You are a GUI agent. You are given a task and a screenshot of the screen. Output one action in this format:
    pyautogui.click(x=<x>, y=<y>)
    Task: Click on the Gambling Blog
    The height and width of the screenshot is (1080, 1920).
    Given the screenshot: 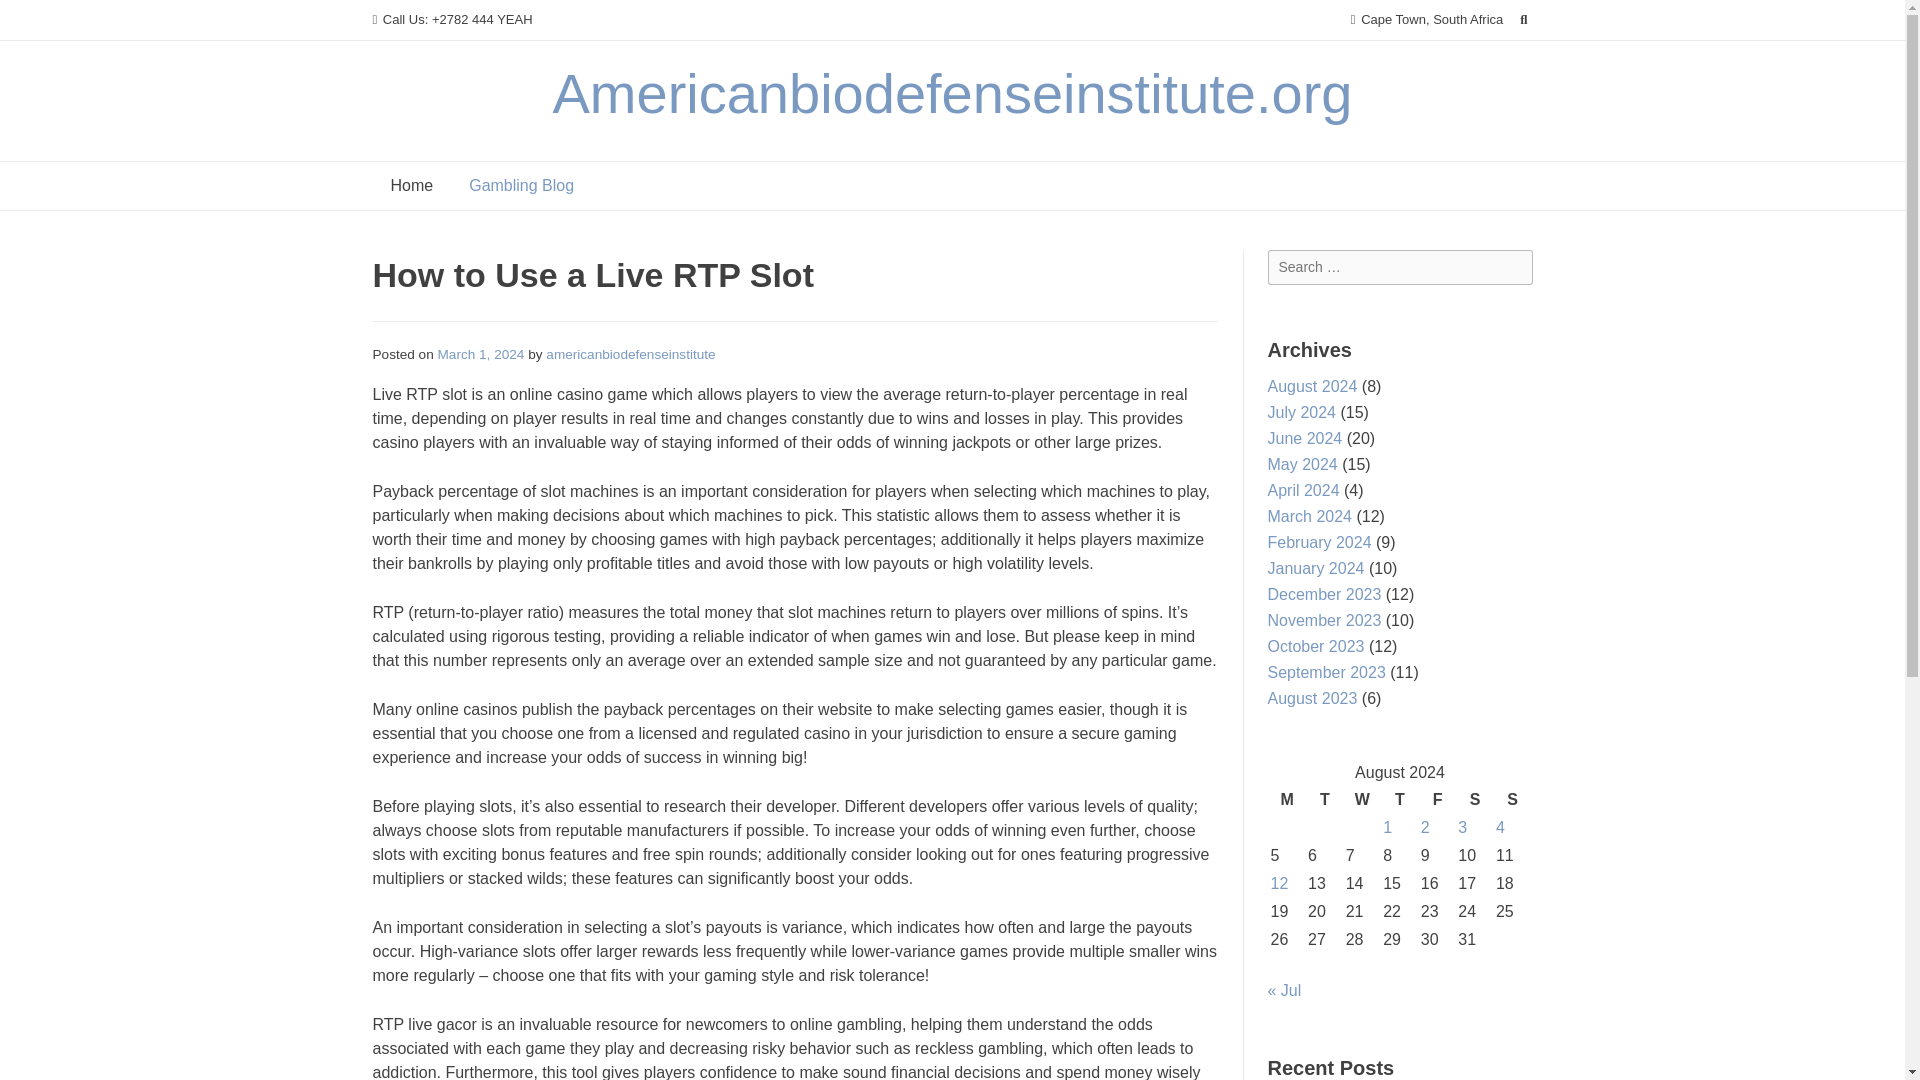 What is the action you would take?
    pyautogui.click(x=521, y=186)
    